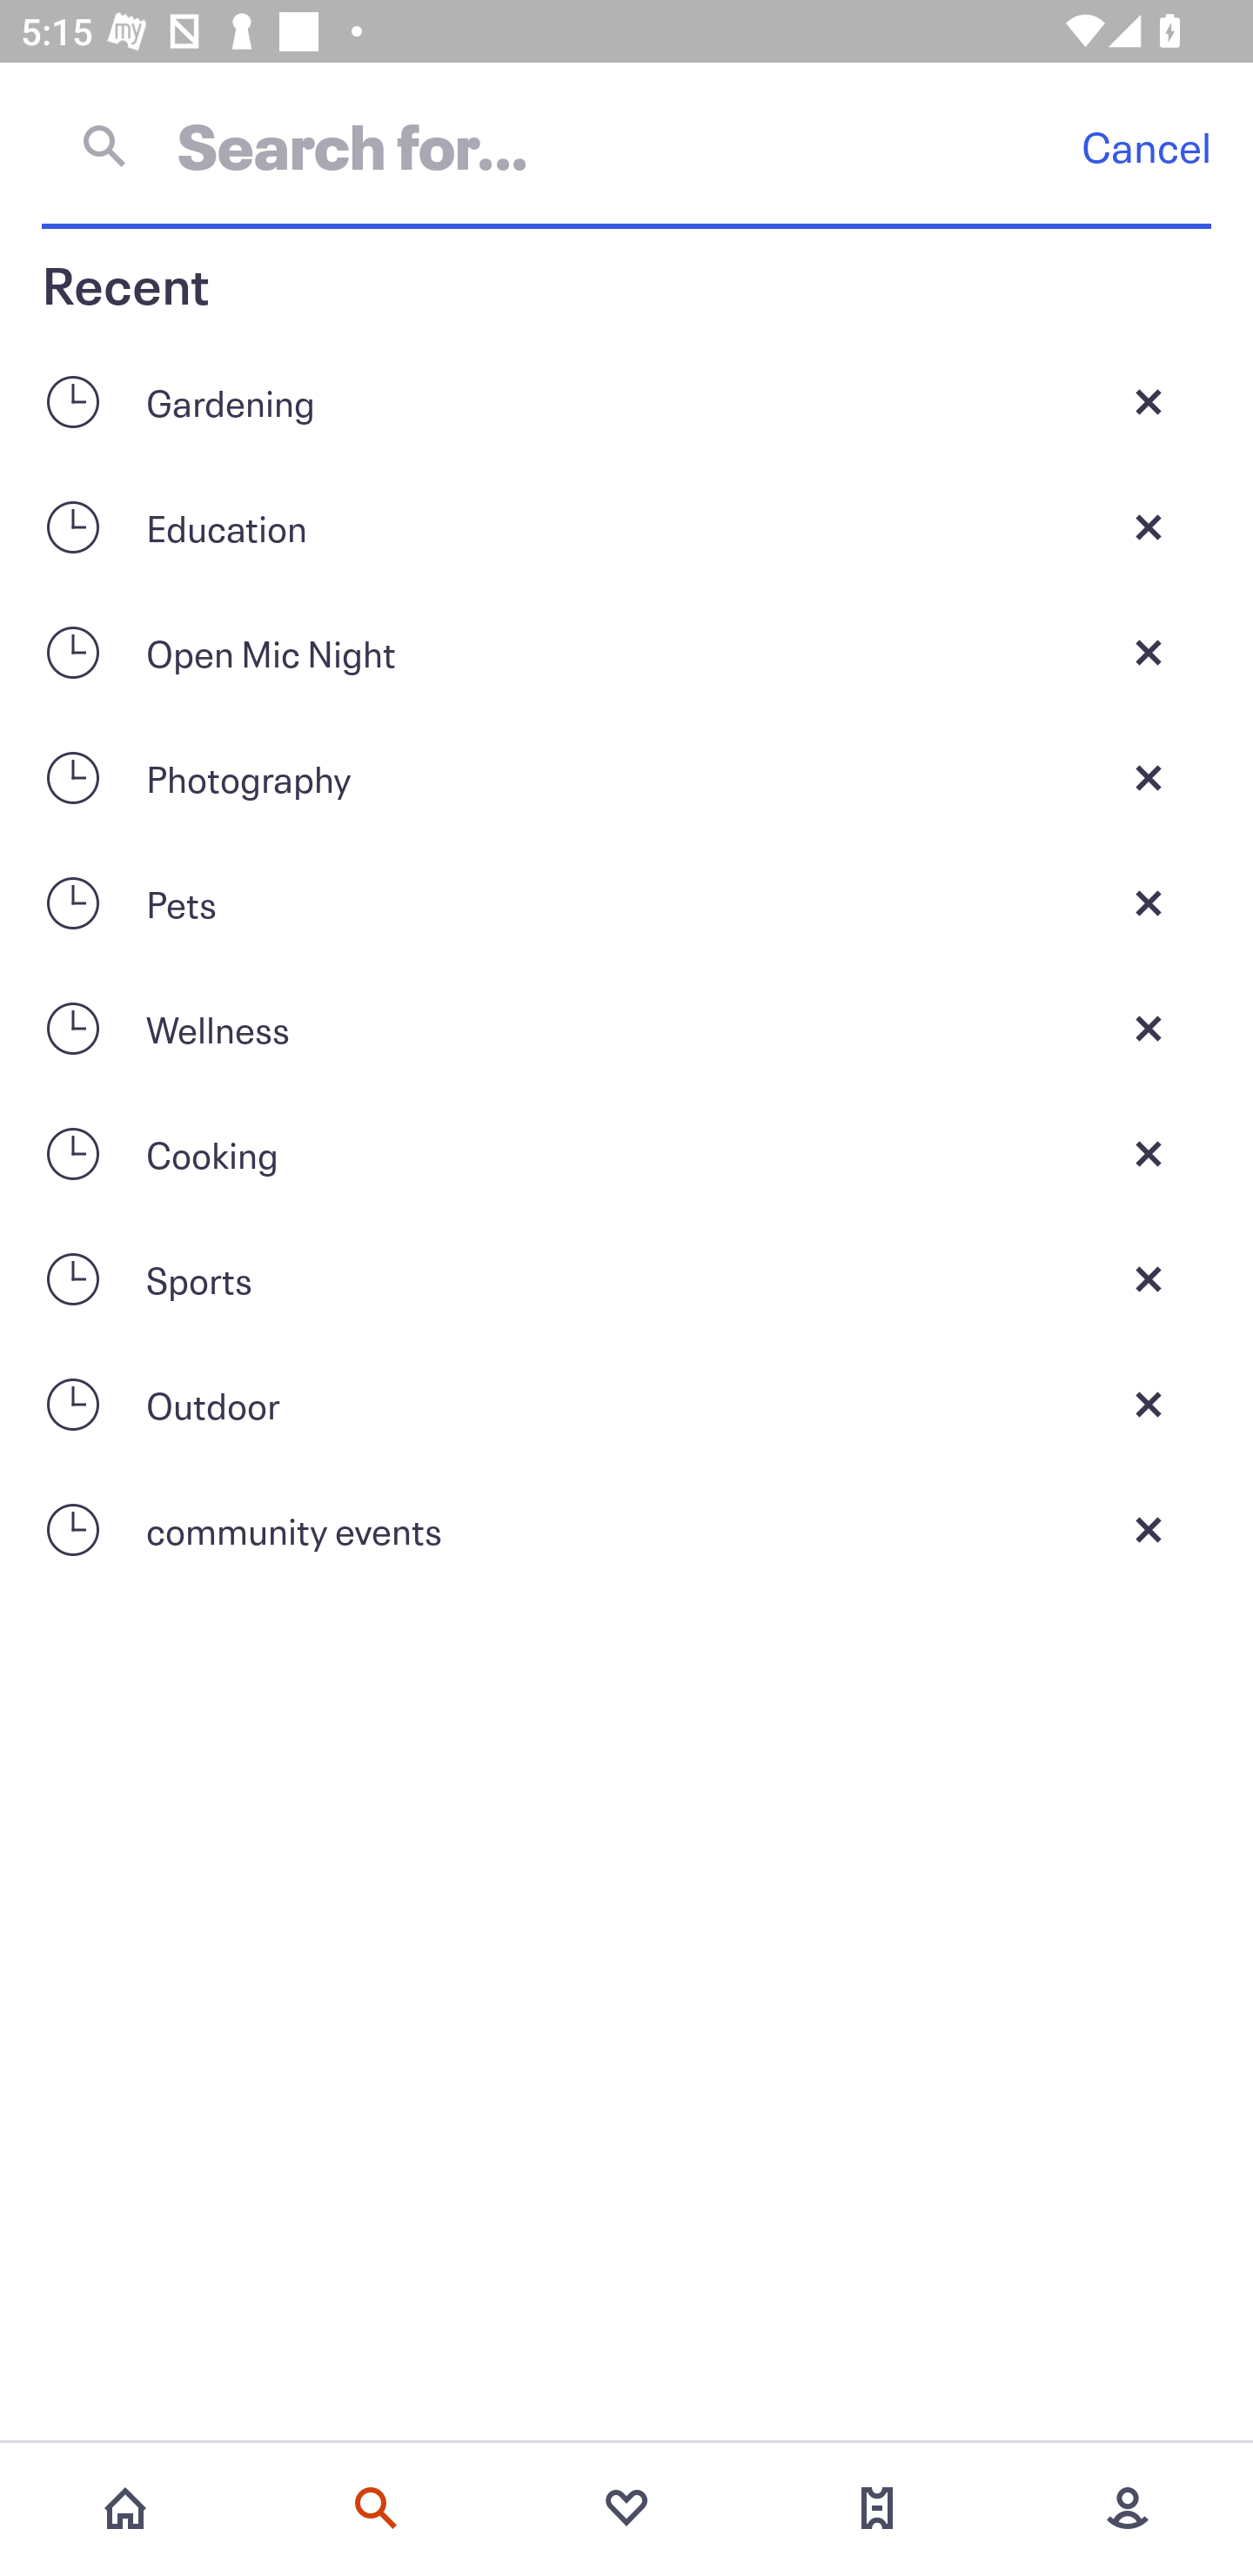 This screenshot has height=2576, width=1253. What do you see at coordinates (626, 902) in the screenshot?
I see `Pets Close current screen` at bounding box center [626, 902].